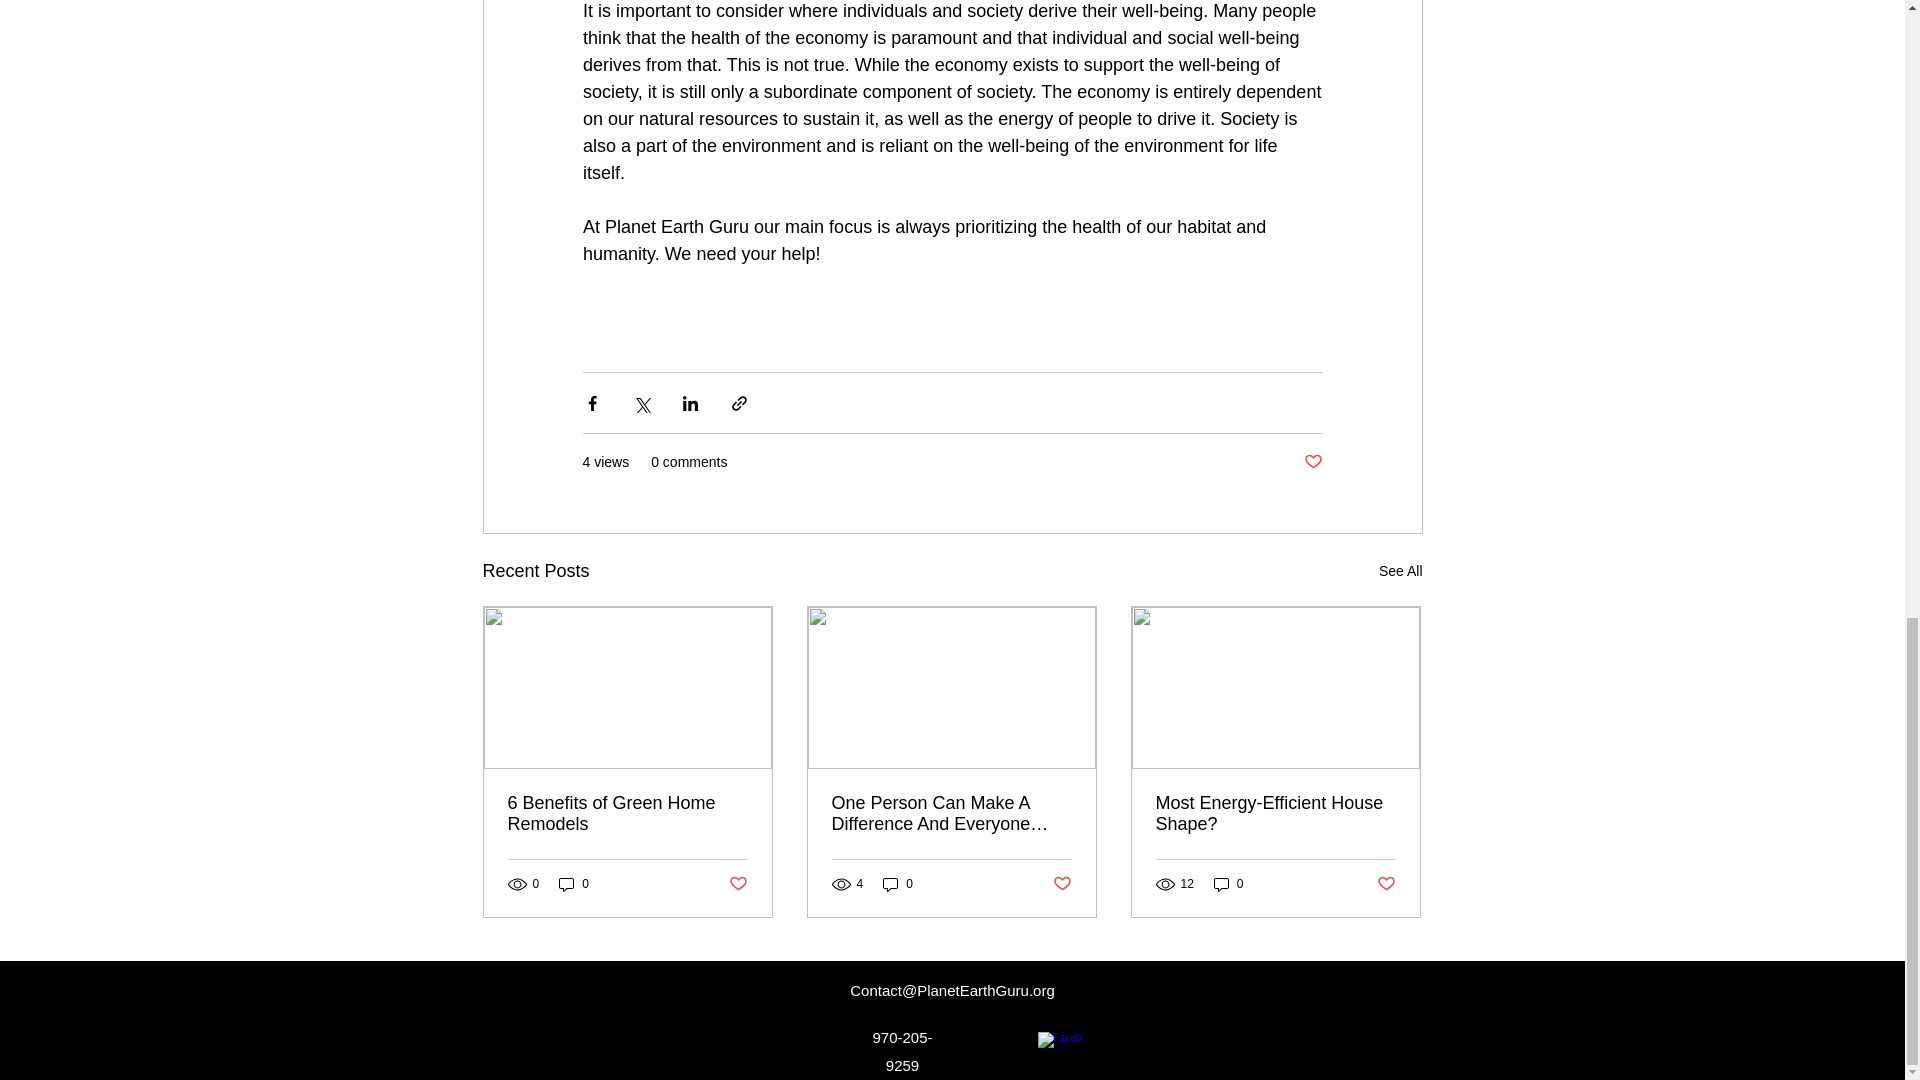  What do you see at coordinates (574, 884) in the screenshot?
I see `0` at bounding box center [574, 884].